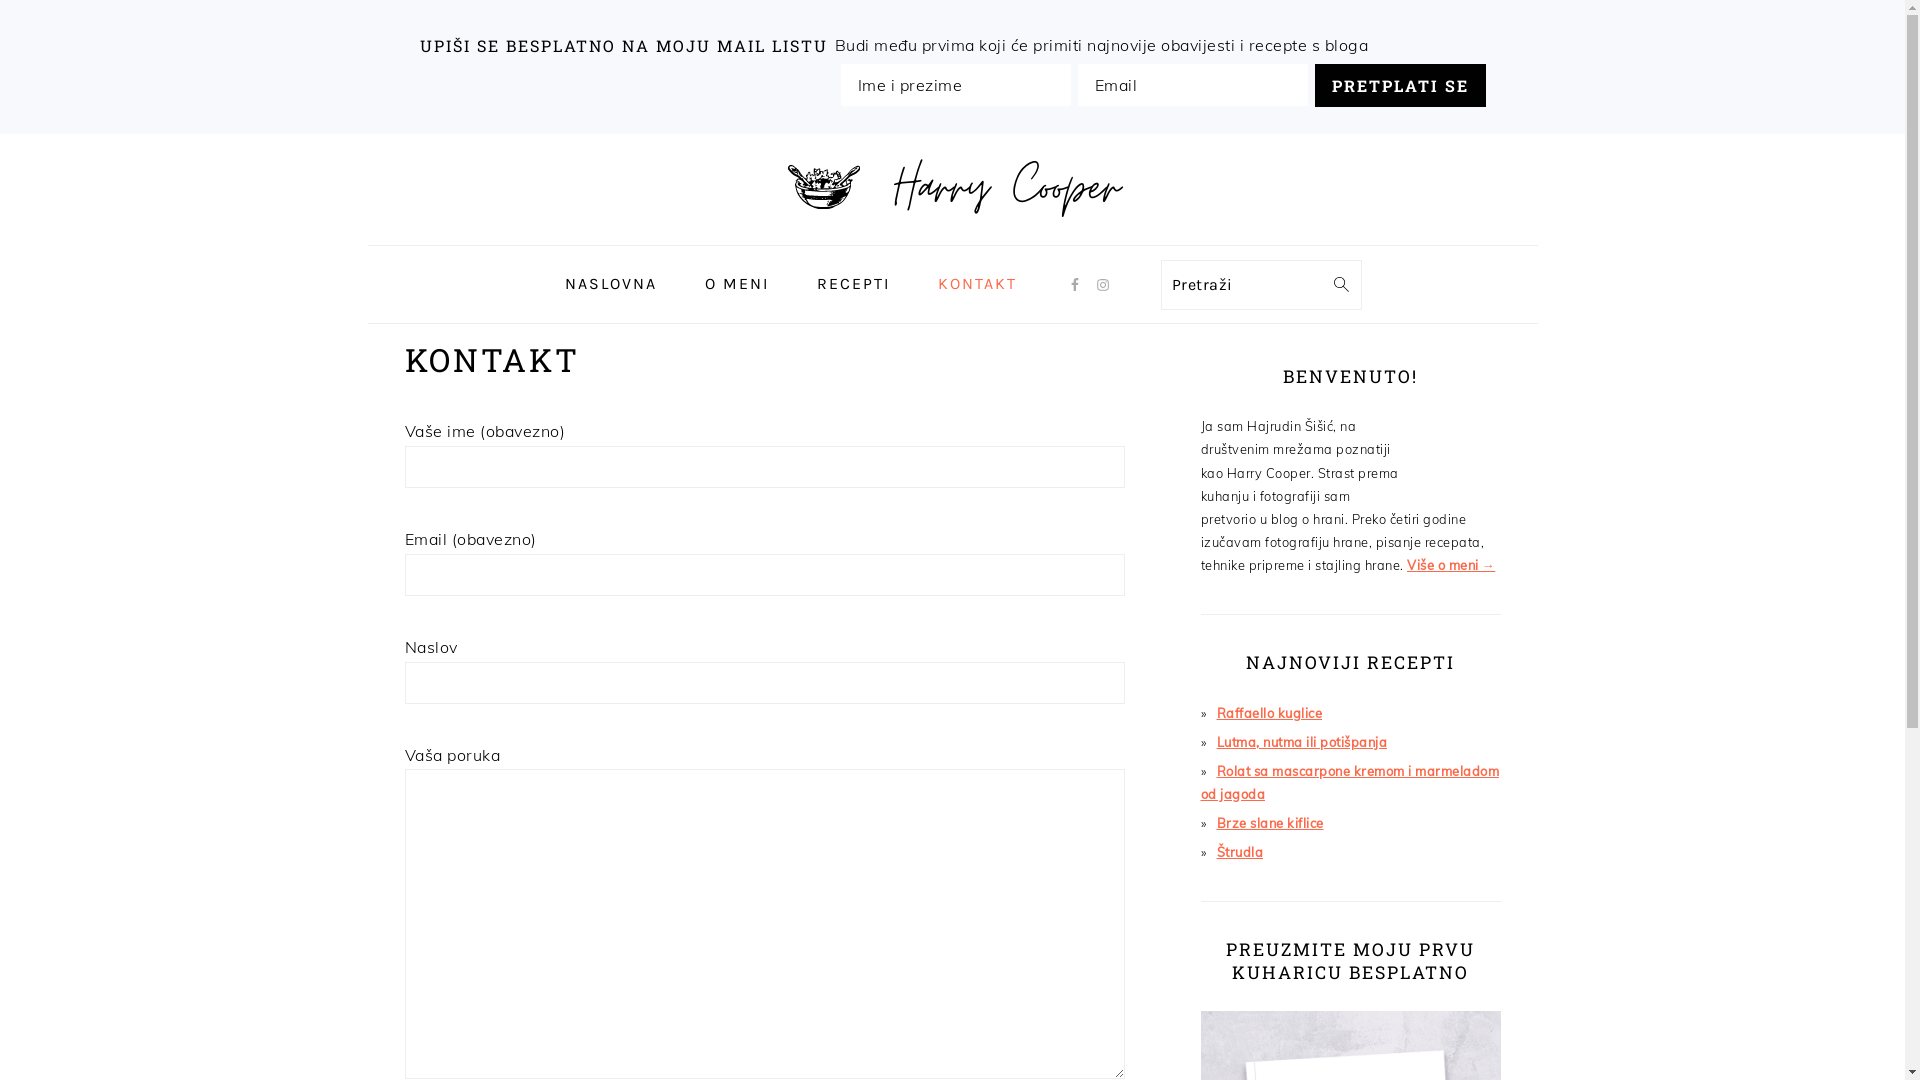 The width and height of the screenshot is (1920, 1080). What do you see at coordinates (737, 284) in the screenshot?
I see `O MENI` at bounding box center [737, 284].